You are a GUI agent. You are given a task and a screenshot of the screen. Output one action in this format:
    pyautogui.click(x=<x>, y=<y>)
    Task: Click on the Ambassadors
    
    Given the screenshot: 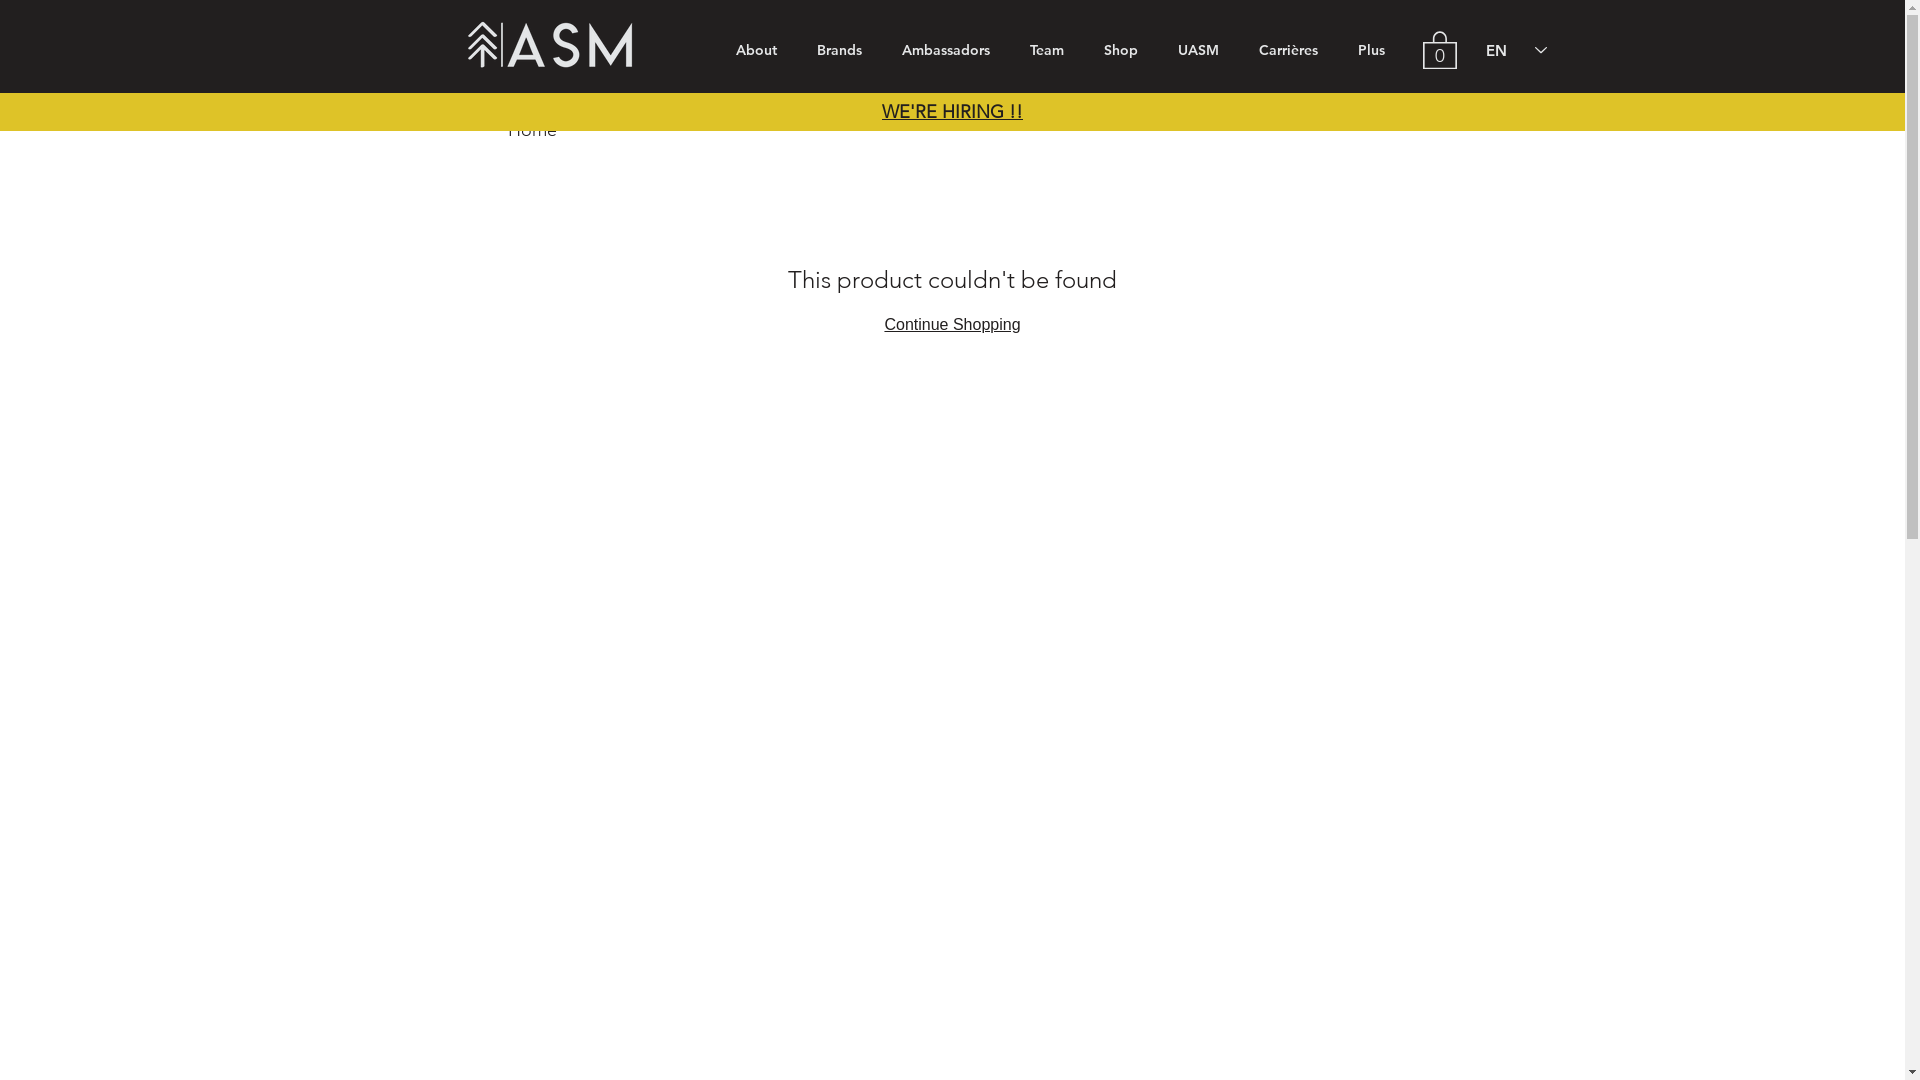 What is the action you would take?
    pyautogui.click(x=946, y=50)
    